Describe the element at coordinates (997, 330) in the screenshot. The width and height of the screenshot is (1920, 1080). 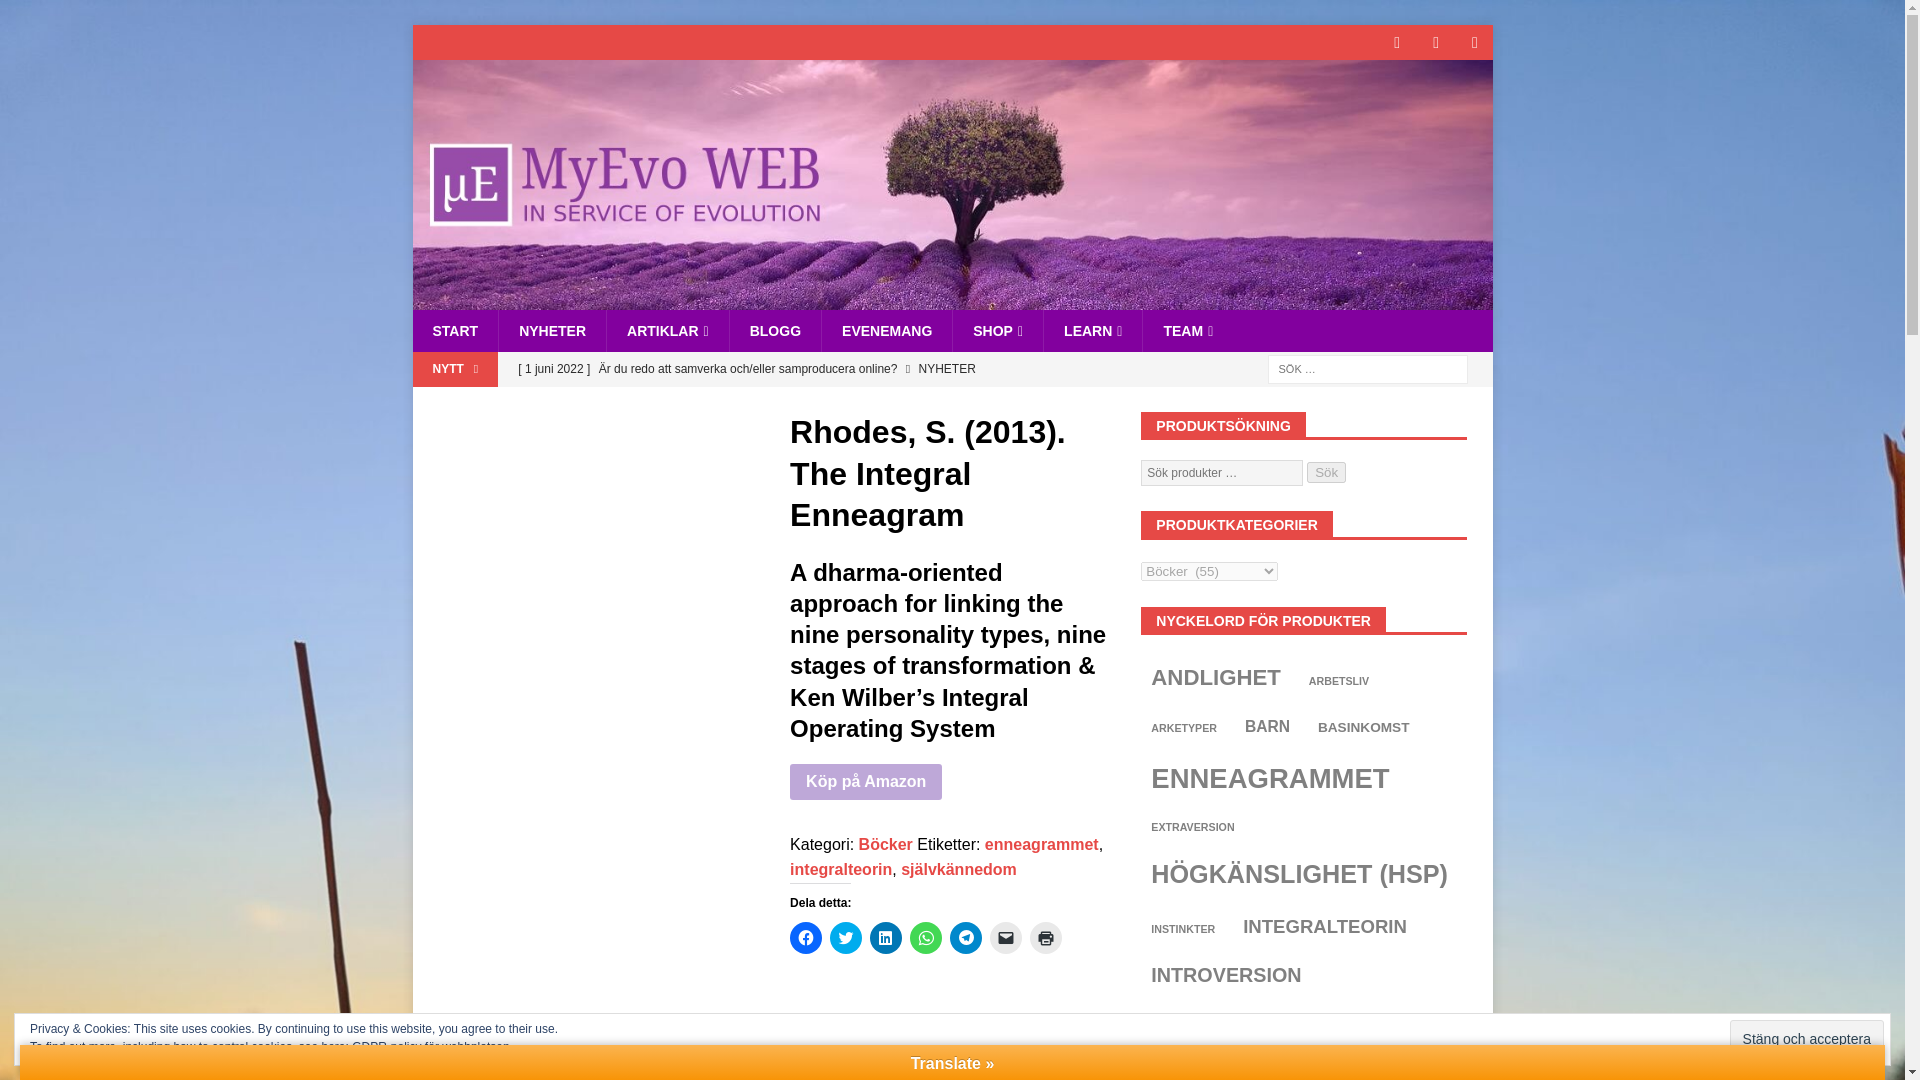
I see `SHOP` at that location.